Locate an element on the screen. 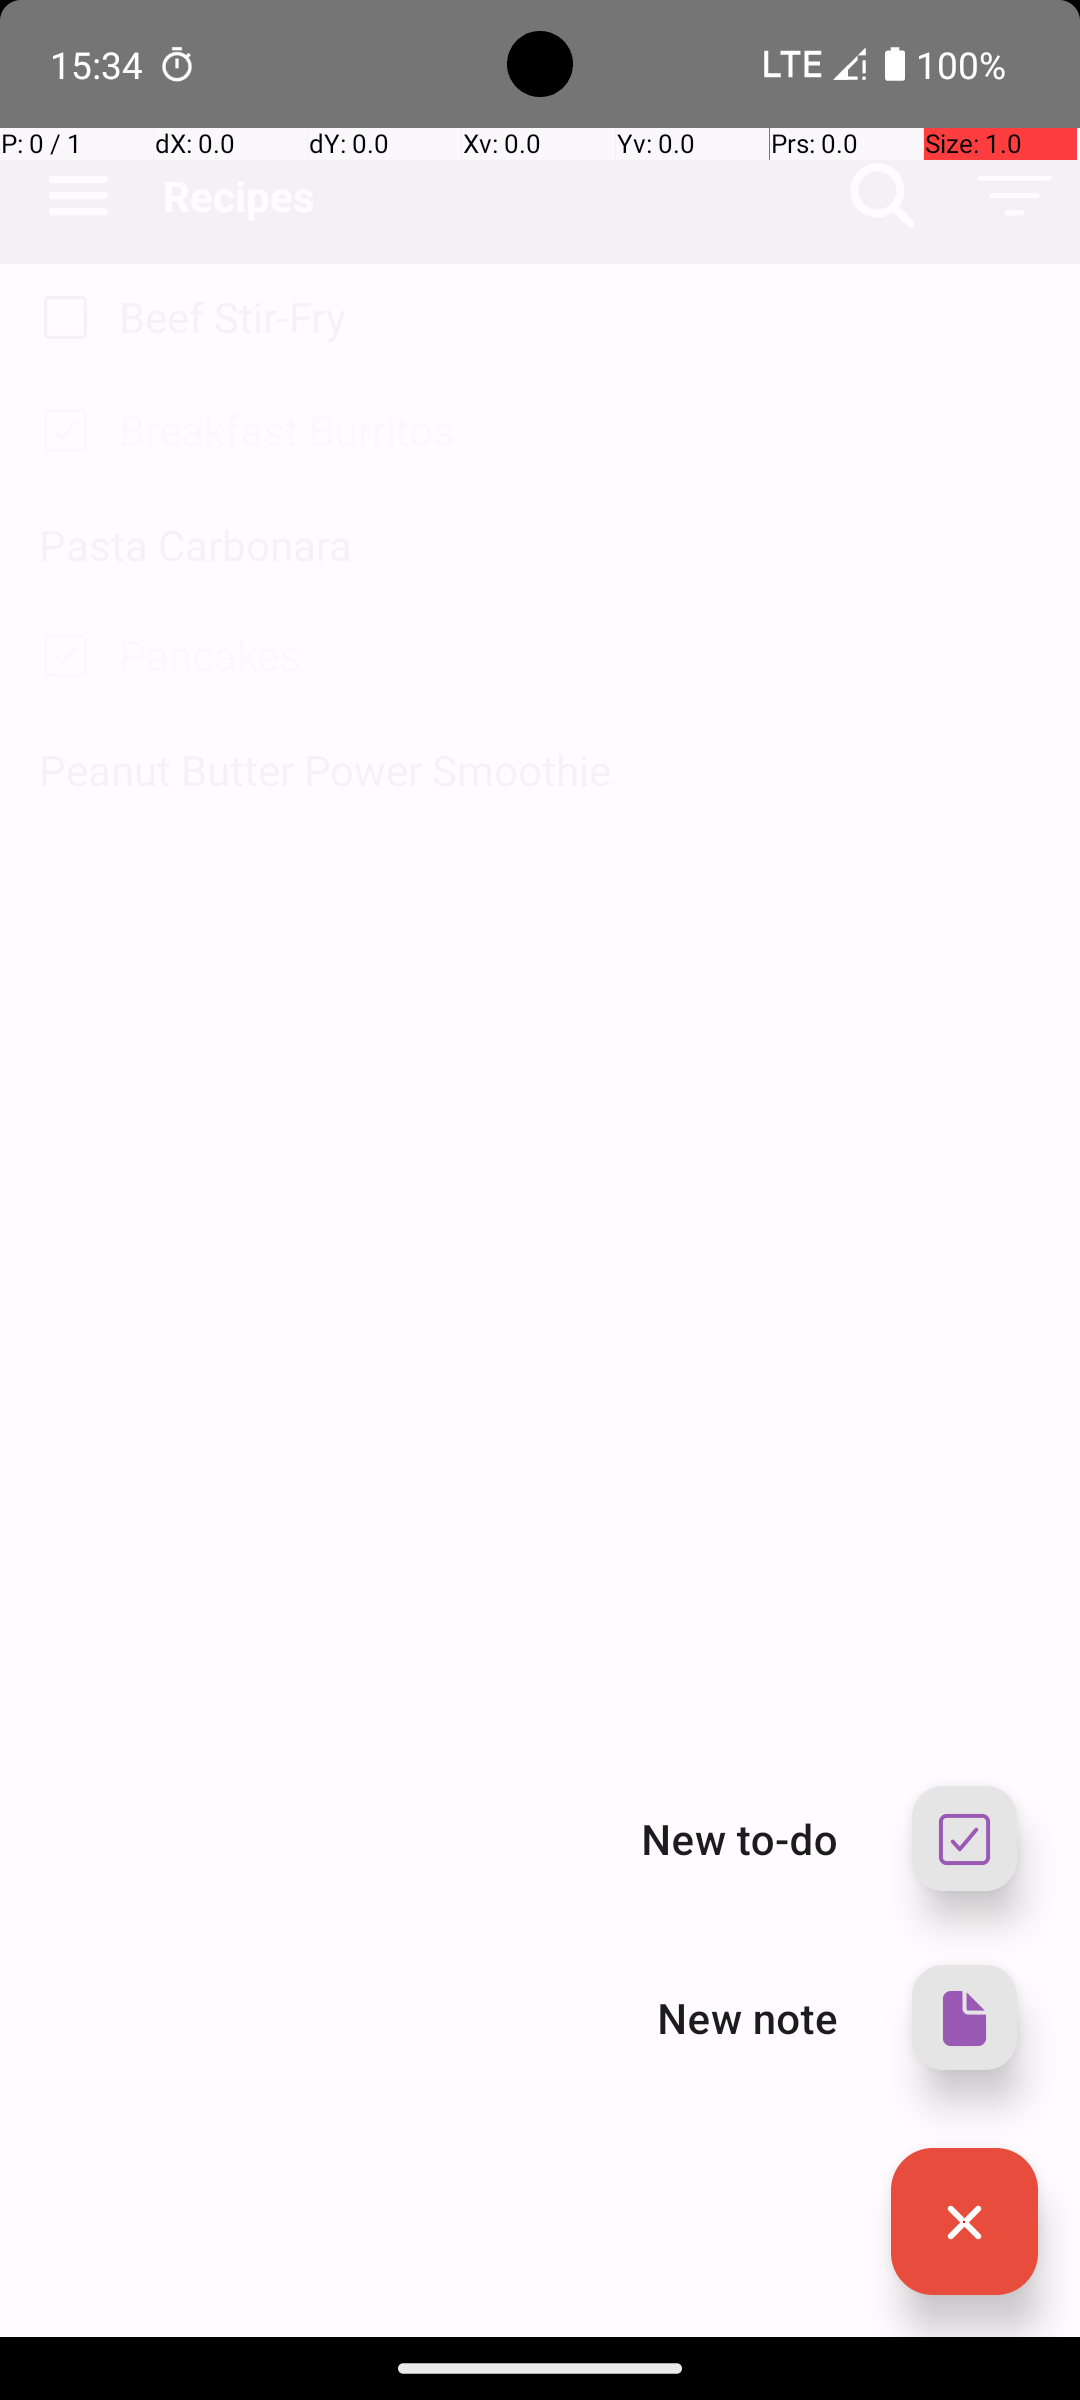 Image resolution: width=1080 pixels, height=2400 pixels. Beef Stir-Fry is located at coordinates (580, 316).